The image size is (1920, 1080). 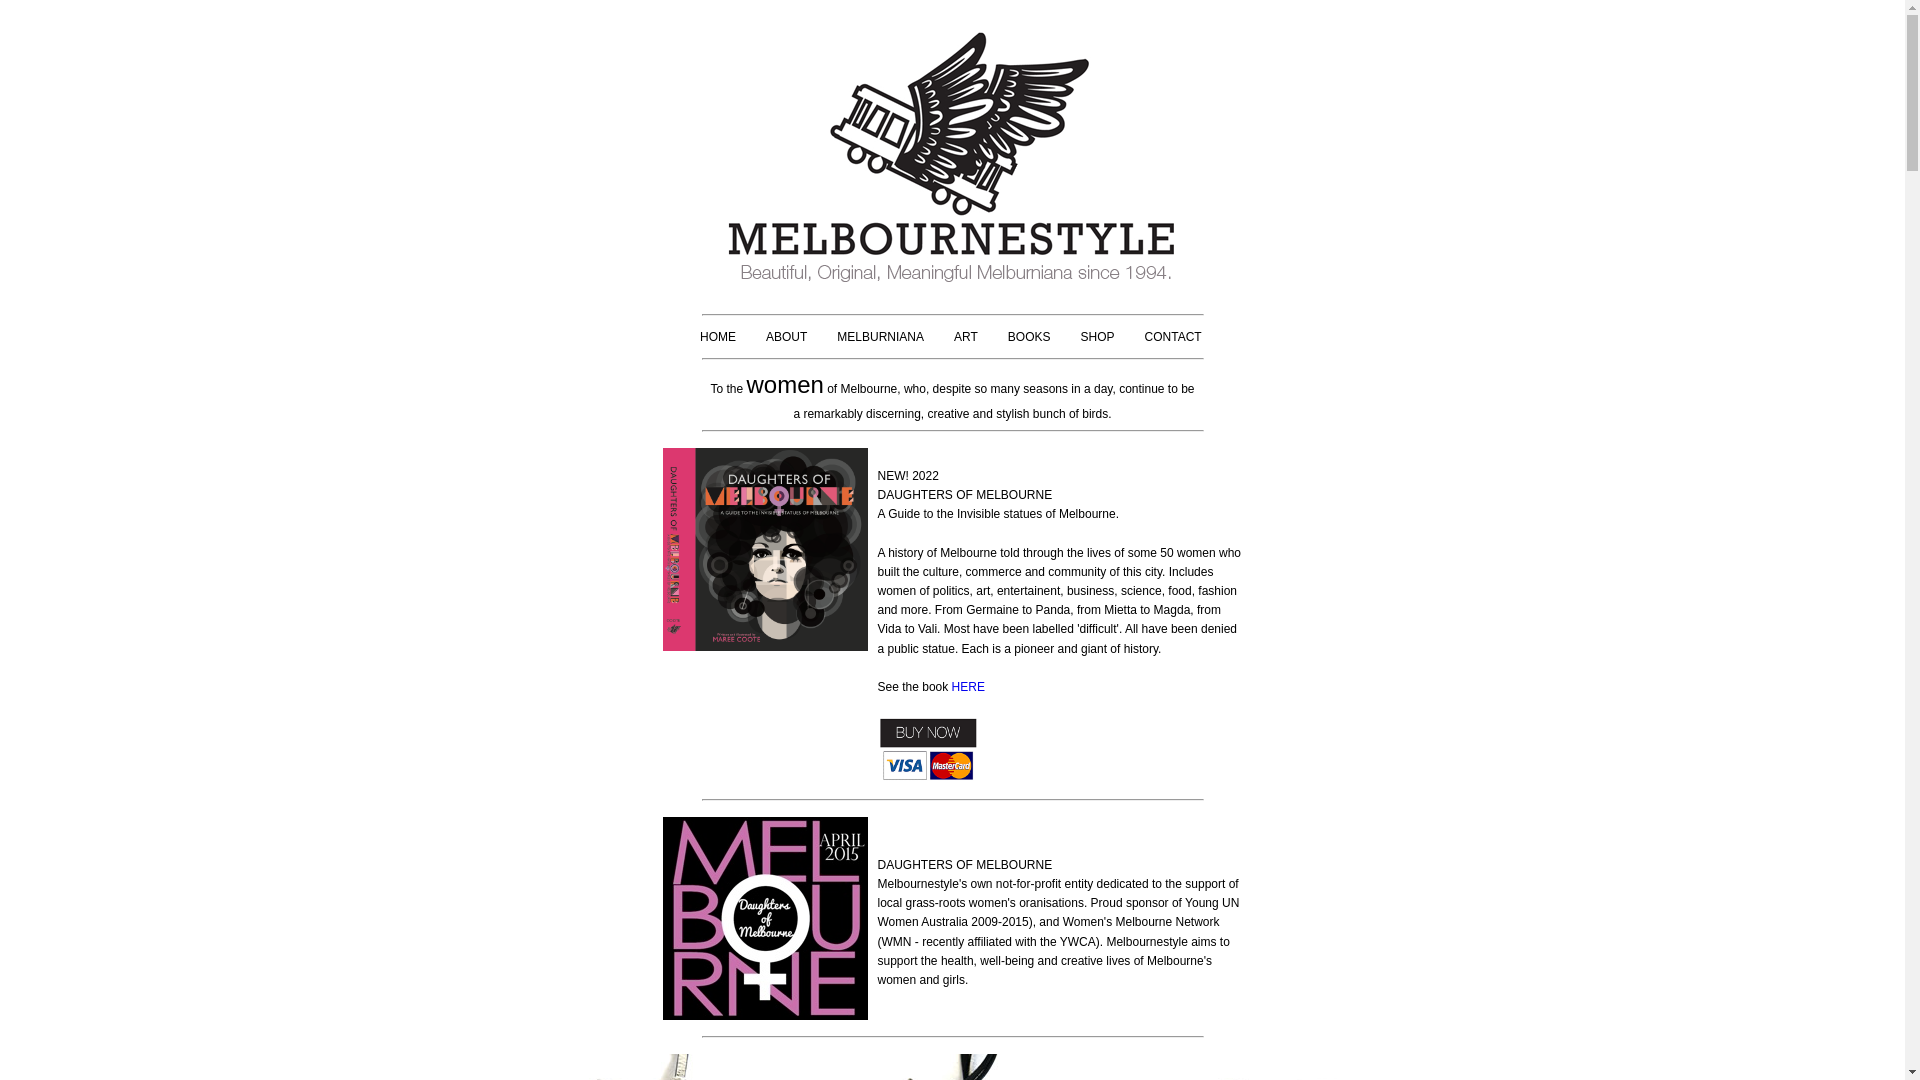 What do you see at coordinates (1098, 337) in the screenshot?
I see `SHOP` at bounding box center [1098, 337].